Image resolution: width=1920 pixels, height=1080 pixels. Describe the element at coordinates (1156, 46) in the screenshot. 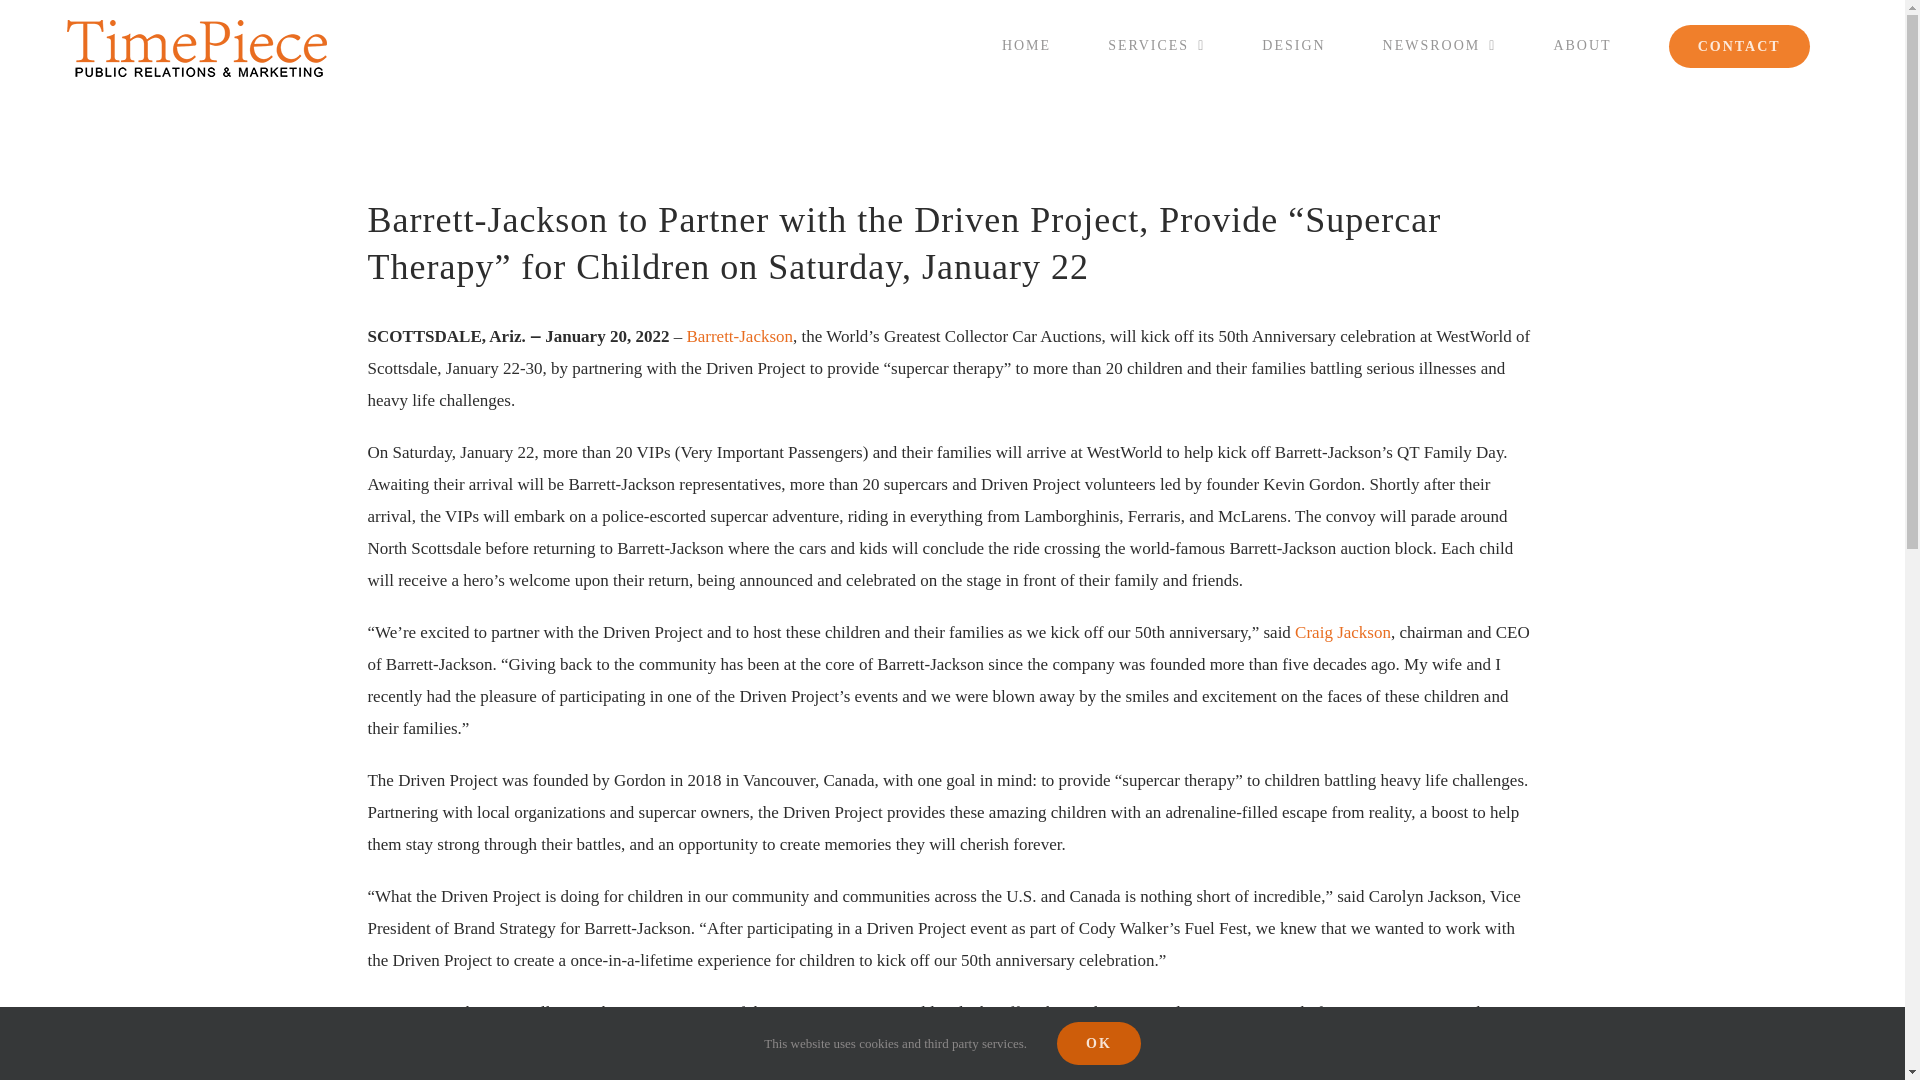

I see `SERVICES` at that location.